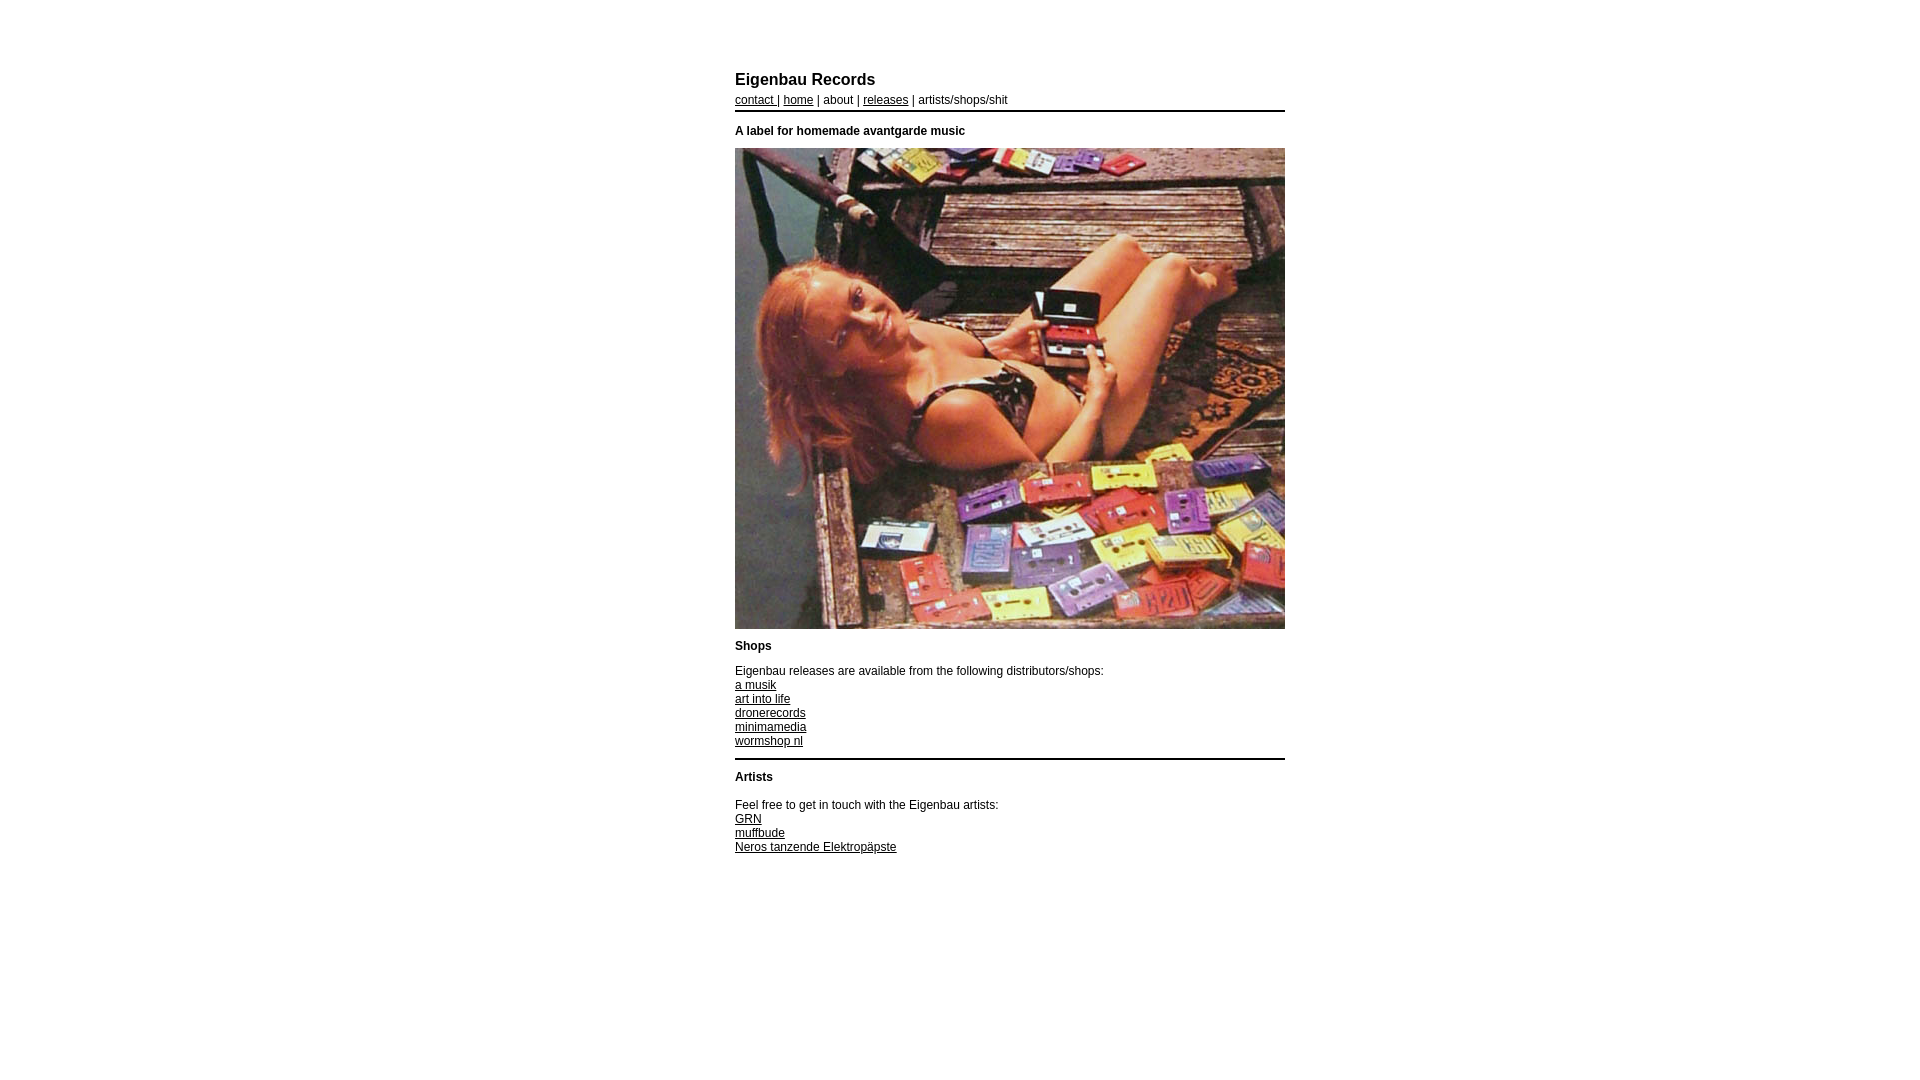  Describe the element at coordinates (748, 819) in the screenshot. I see `GRN` at that location.